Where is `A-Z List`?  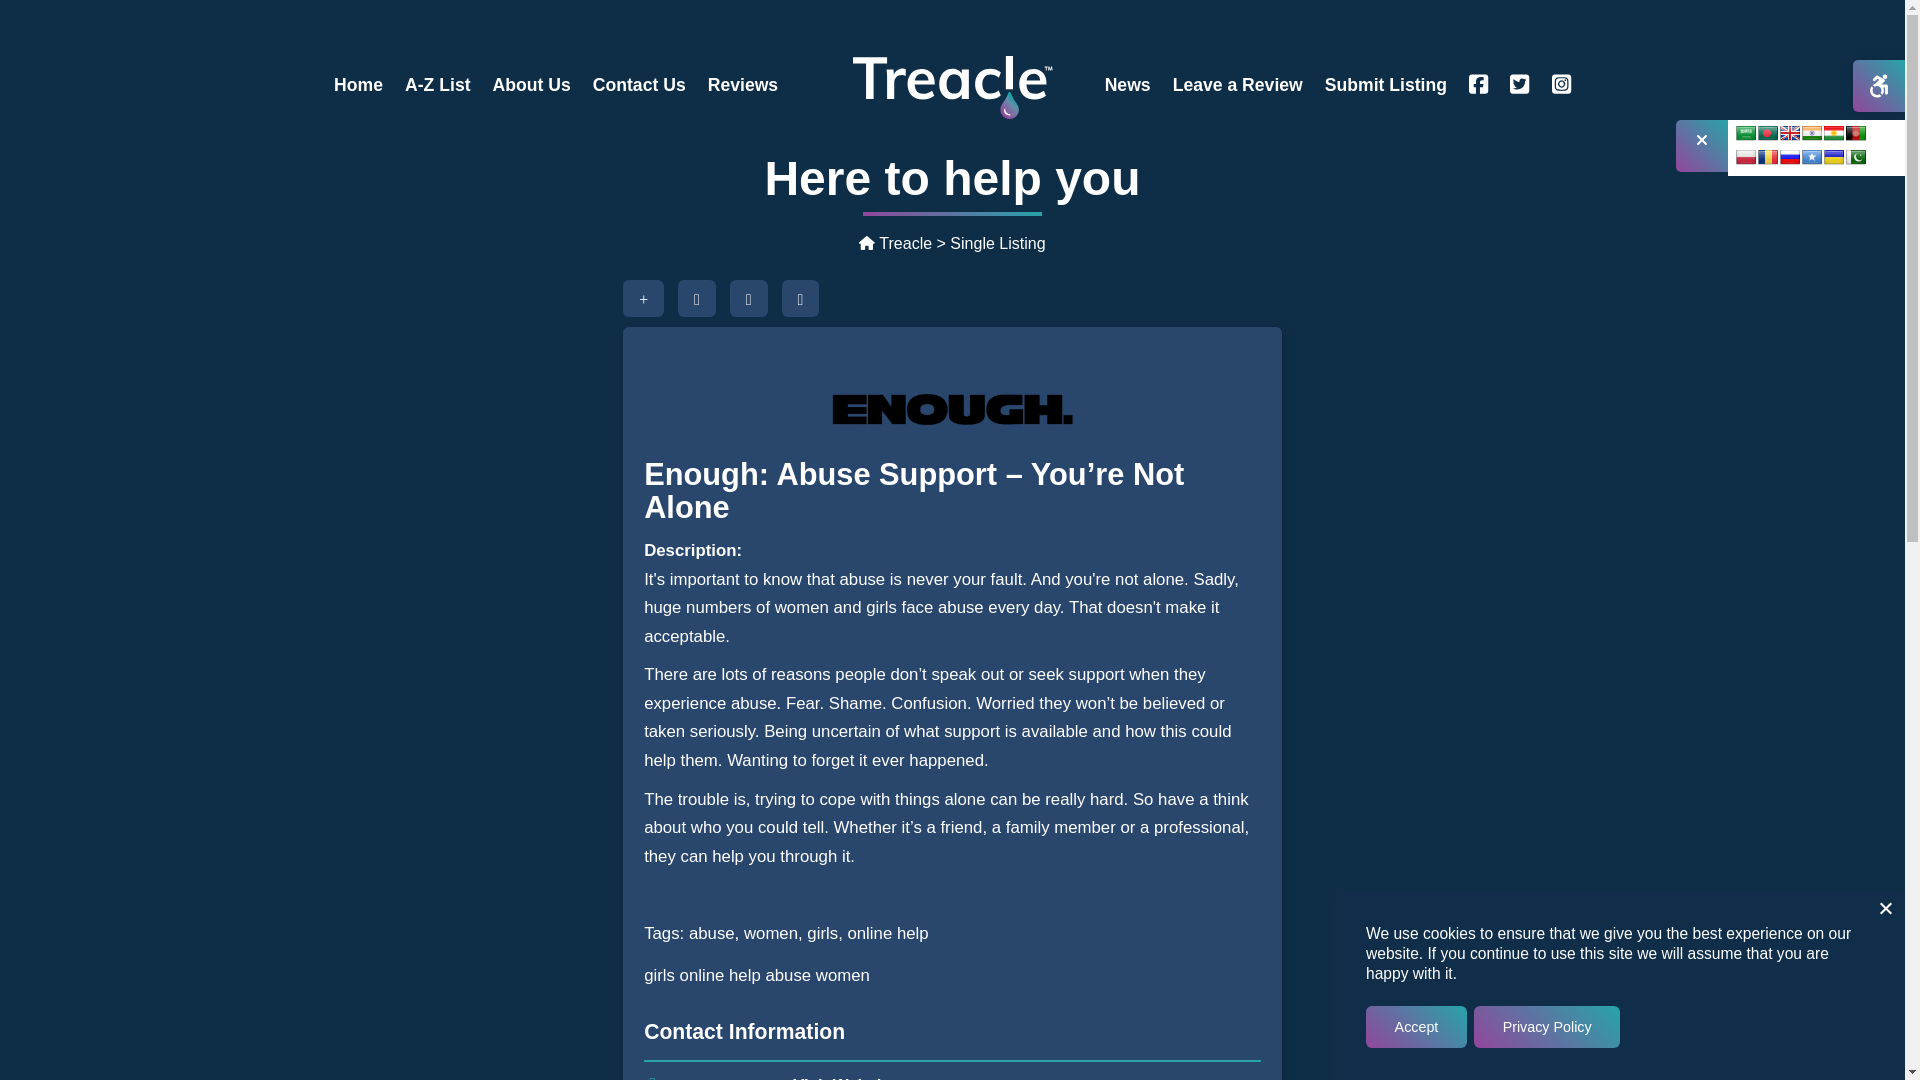 A-Z List is located at coordinates (436, 85).